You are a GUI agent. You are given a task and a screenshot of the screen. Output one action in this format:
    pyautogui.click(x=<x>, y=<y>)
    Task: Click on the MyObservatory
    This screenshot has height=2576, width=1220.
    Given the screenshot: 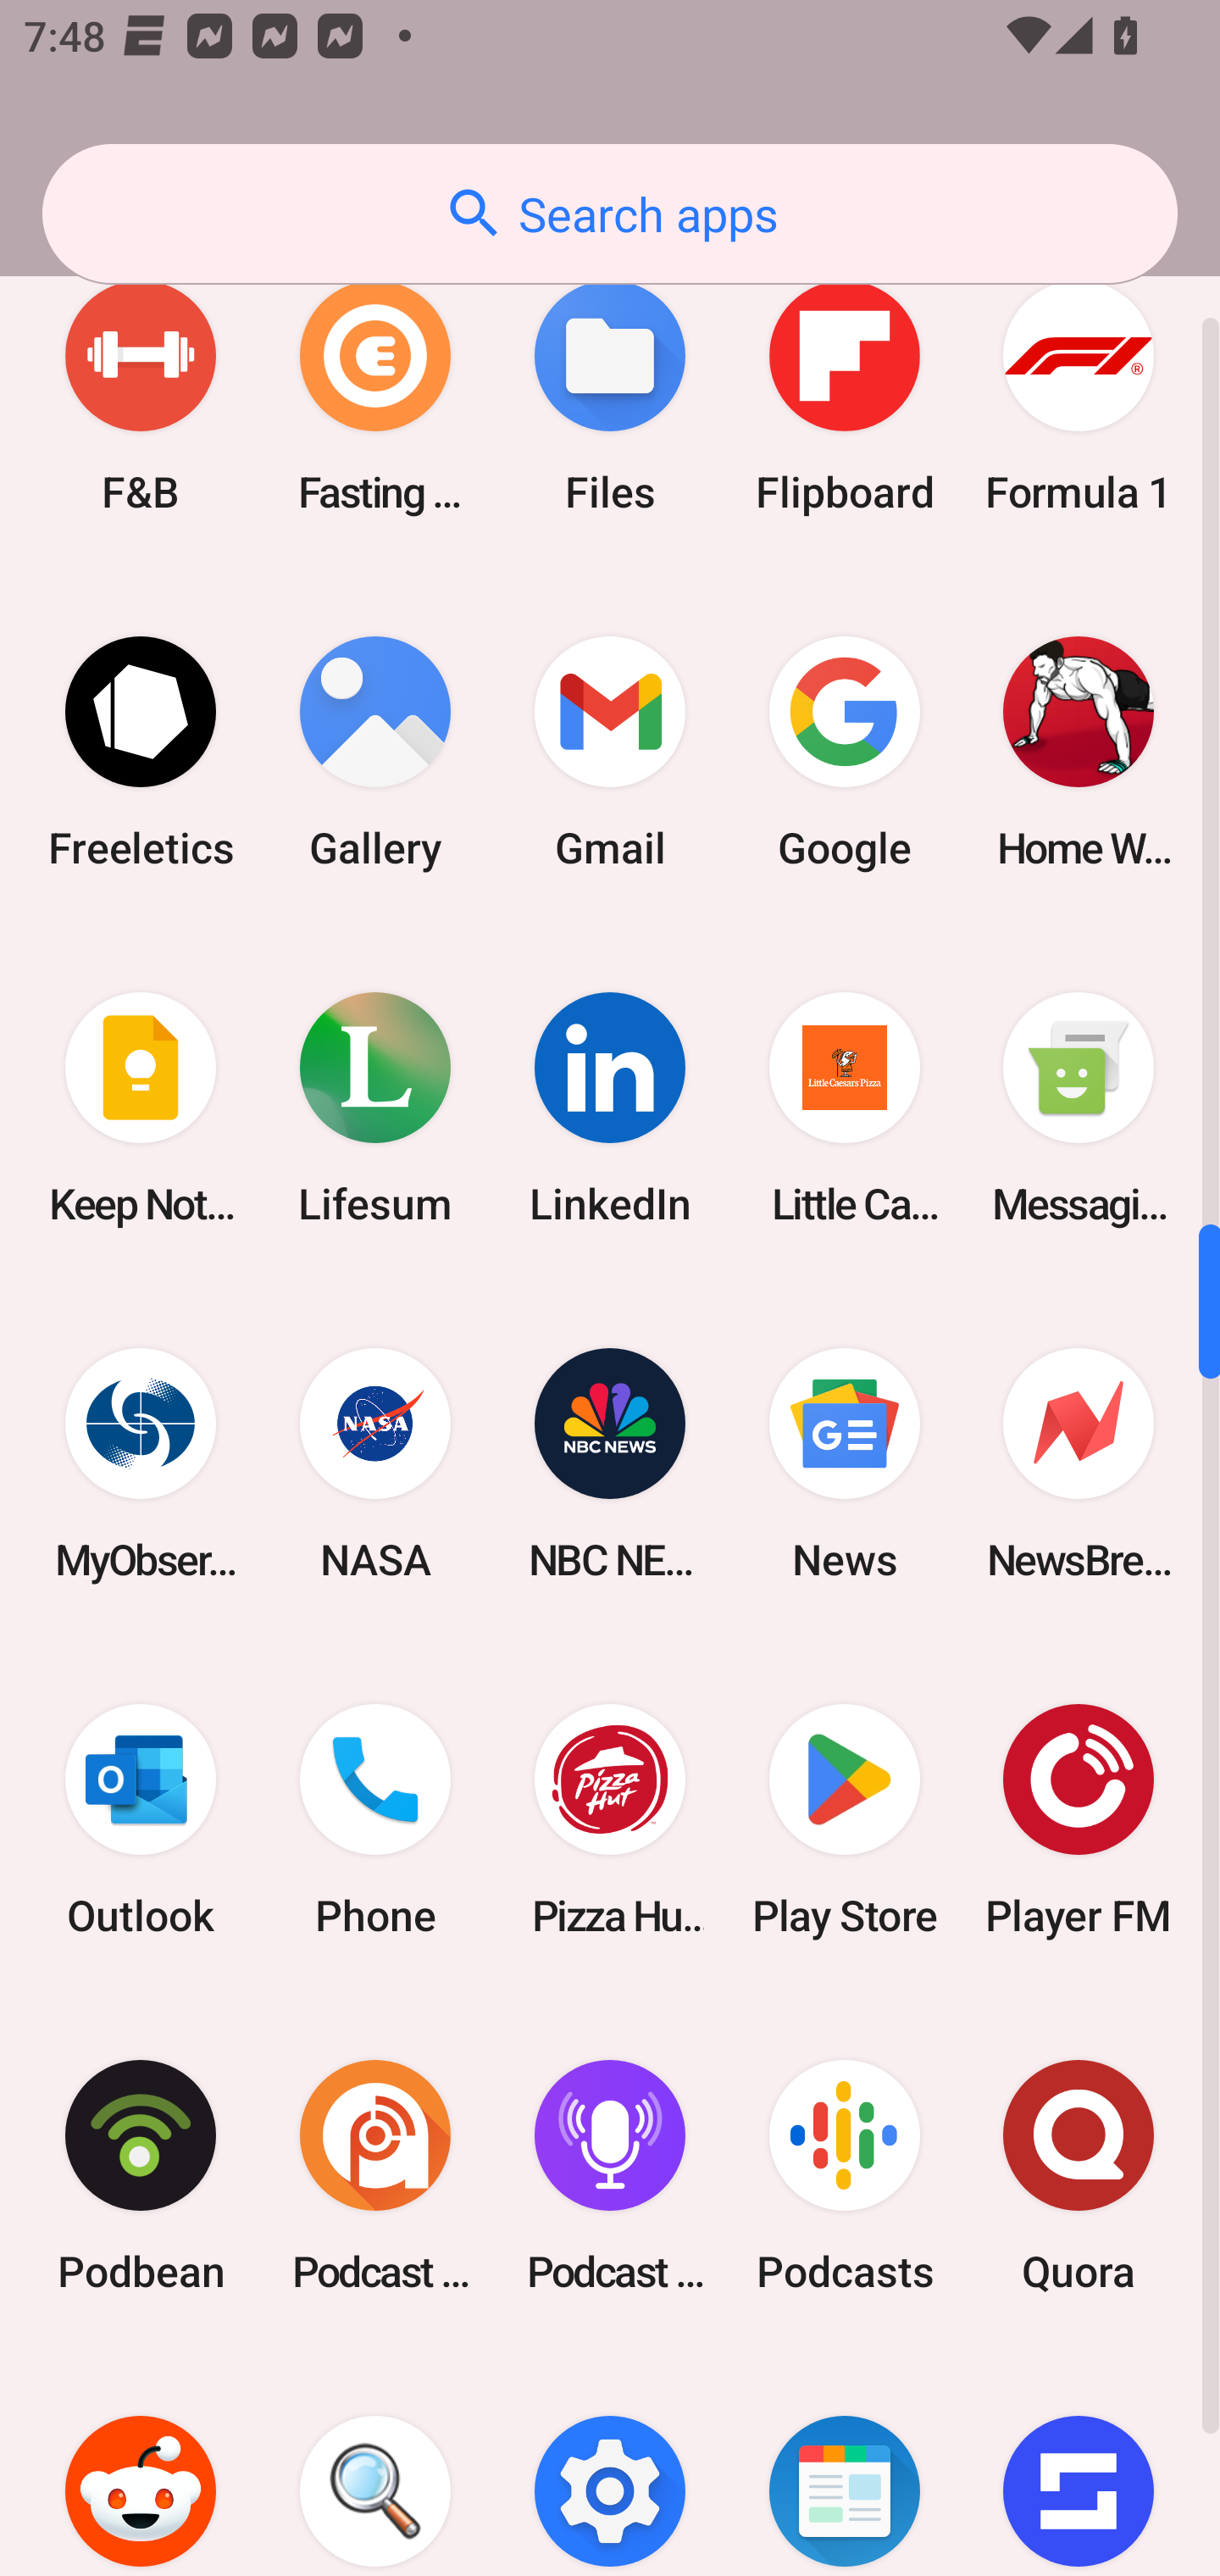 What is the action you would take?
    pyautogui.click(x=141, y=1464)
    